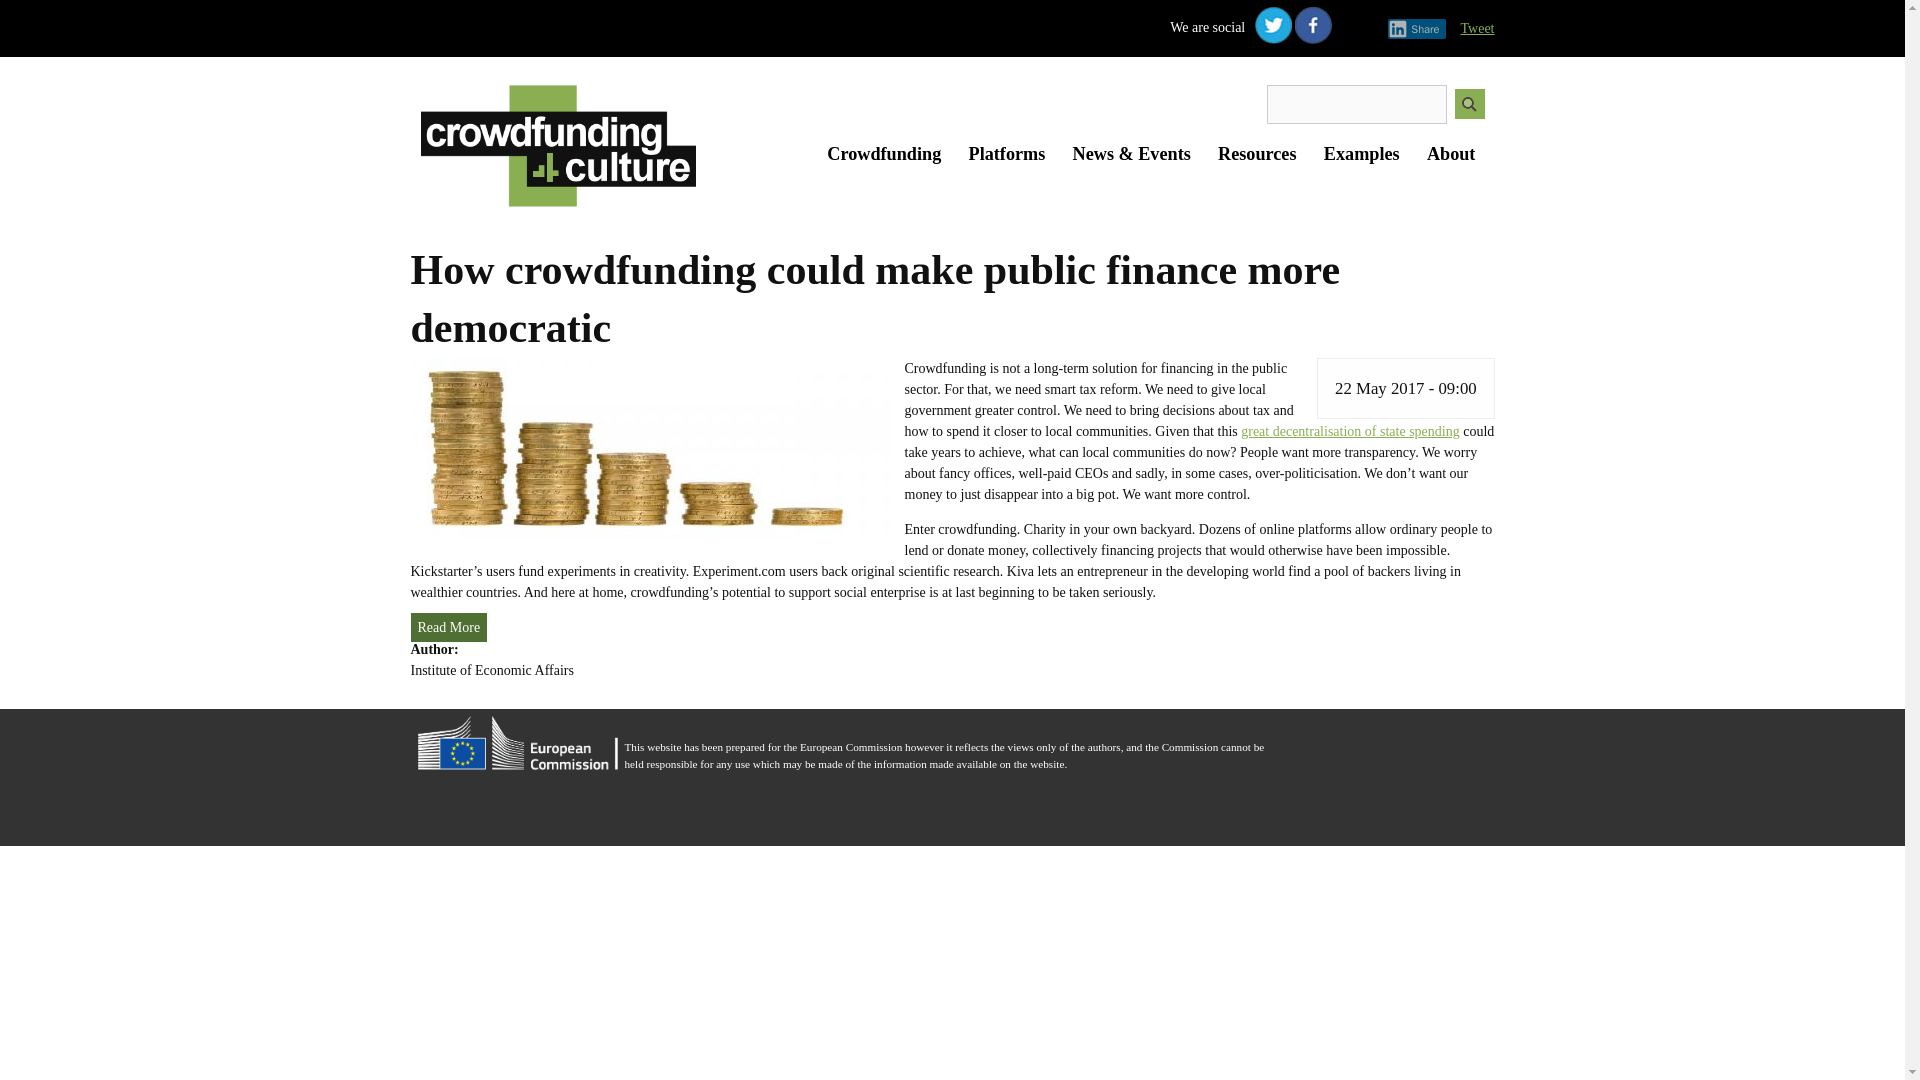 Image resolution: width=1920 pixels, height=1080 pixels. I want to click on About, so click(1451, 154).